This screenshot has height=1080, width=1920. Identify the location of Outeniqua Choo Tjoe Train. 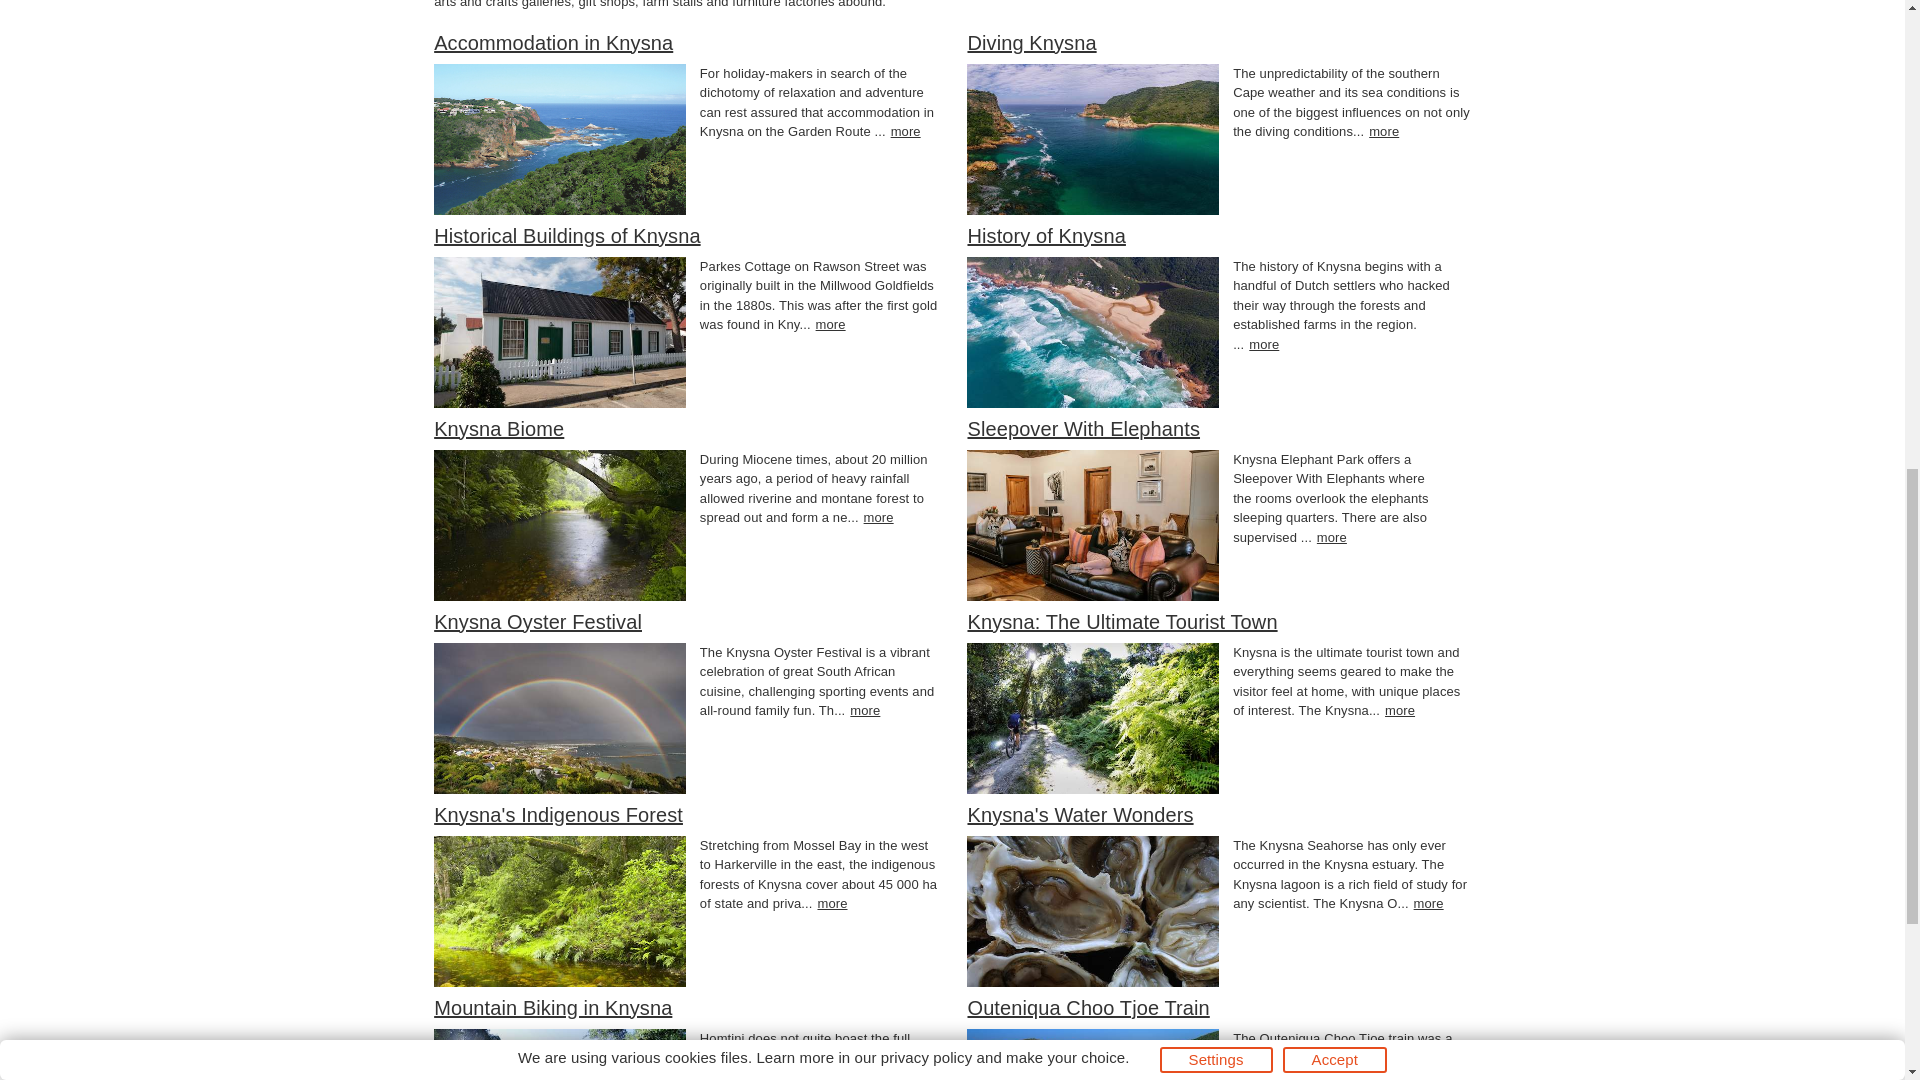
(1088, 1008).